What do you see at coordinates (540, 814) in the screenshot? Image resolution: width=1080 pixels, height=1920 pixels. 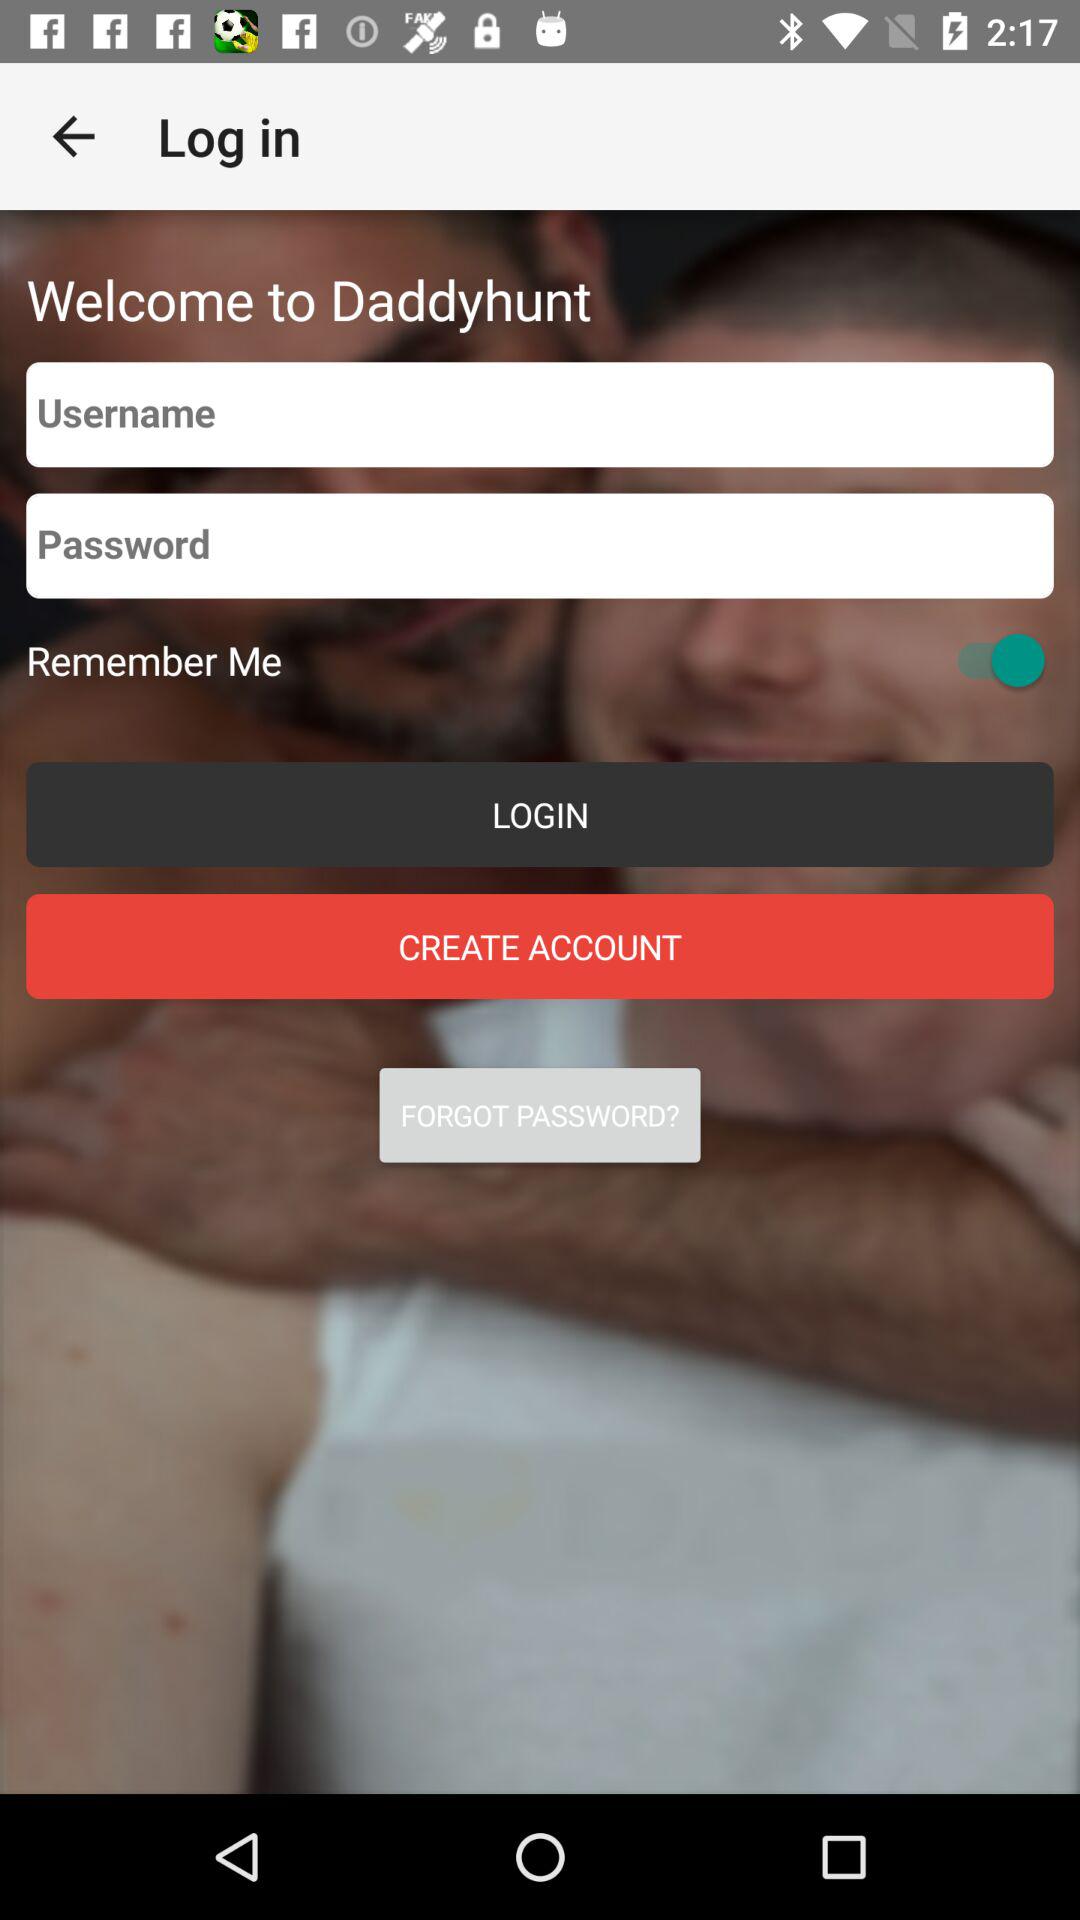 I see `turn off the item above create account item` at bounding box center [540, 814].